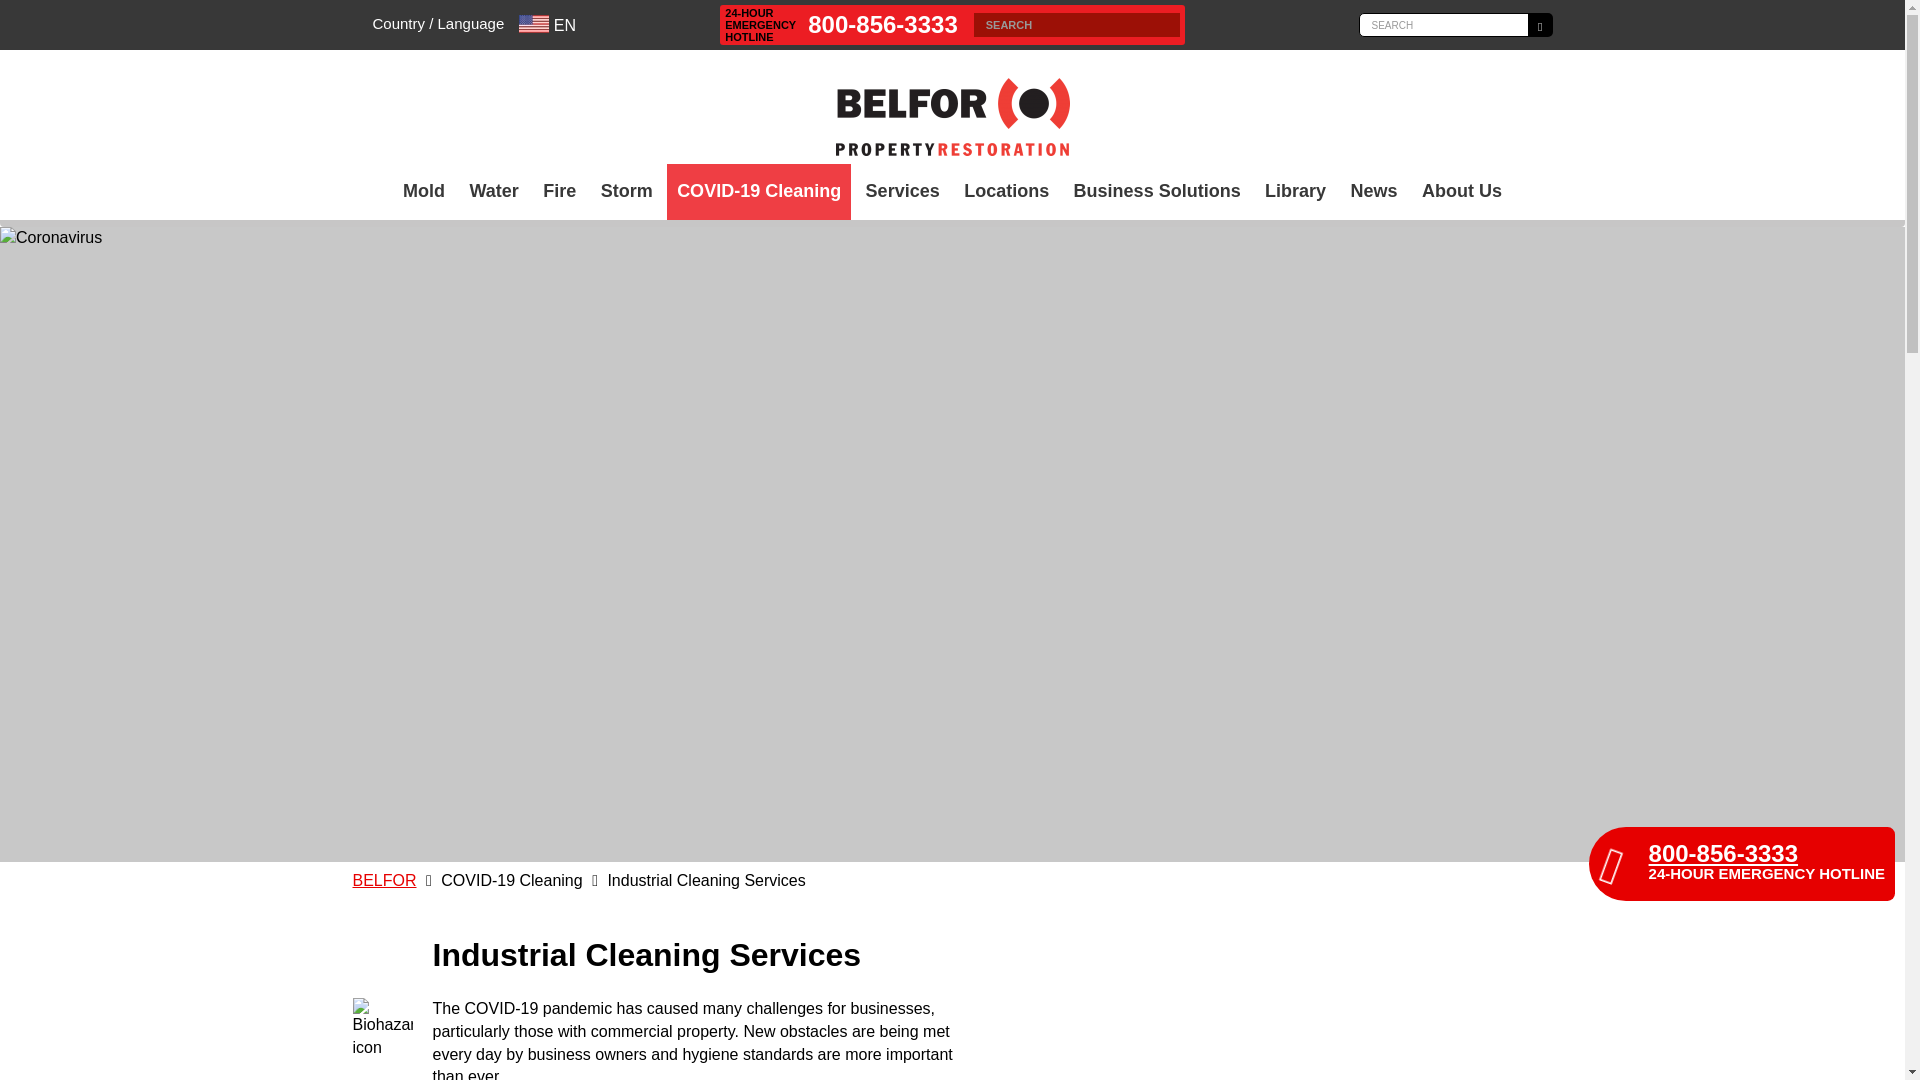  What do you see at coordinates (559, 192) in the screenshot?
I see `Fire Damage` at bounding box center [559, 192].